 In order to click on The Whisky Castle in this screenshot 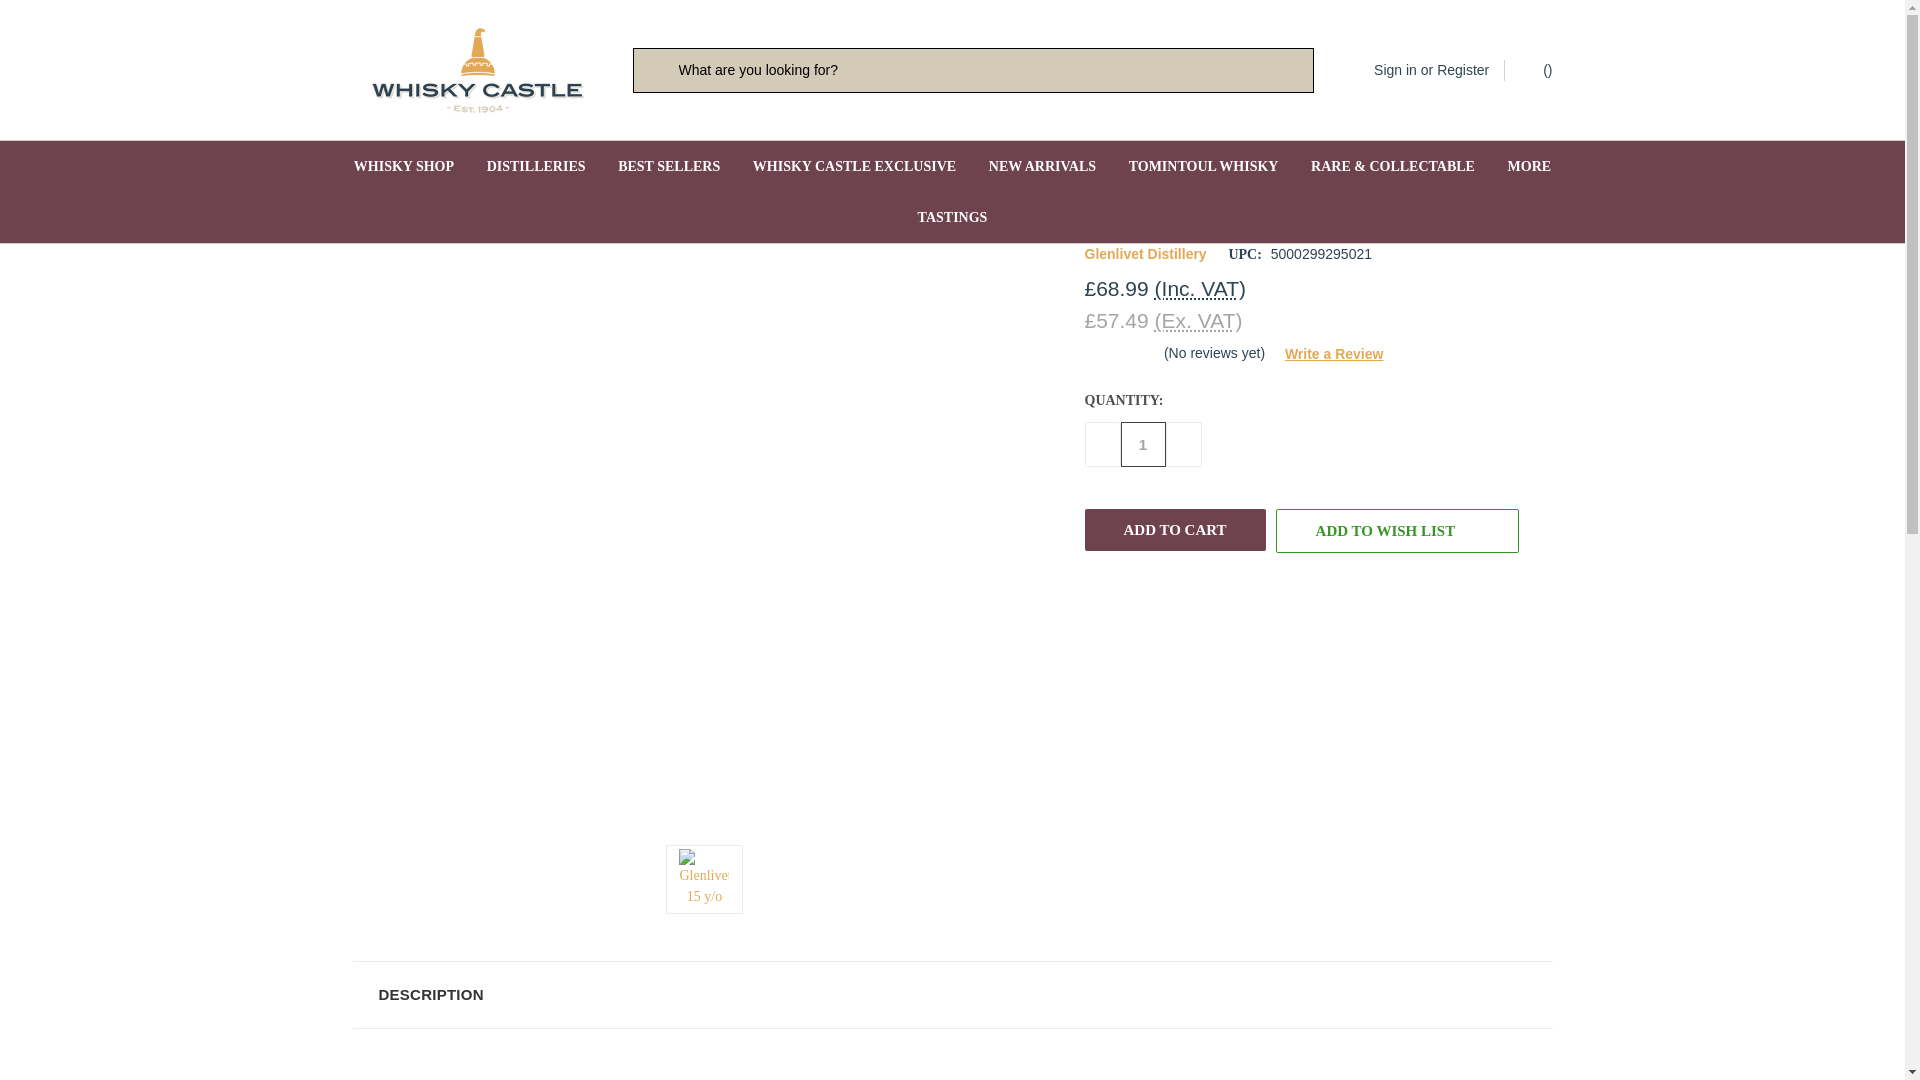, I will do `click(476, 70)`.